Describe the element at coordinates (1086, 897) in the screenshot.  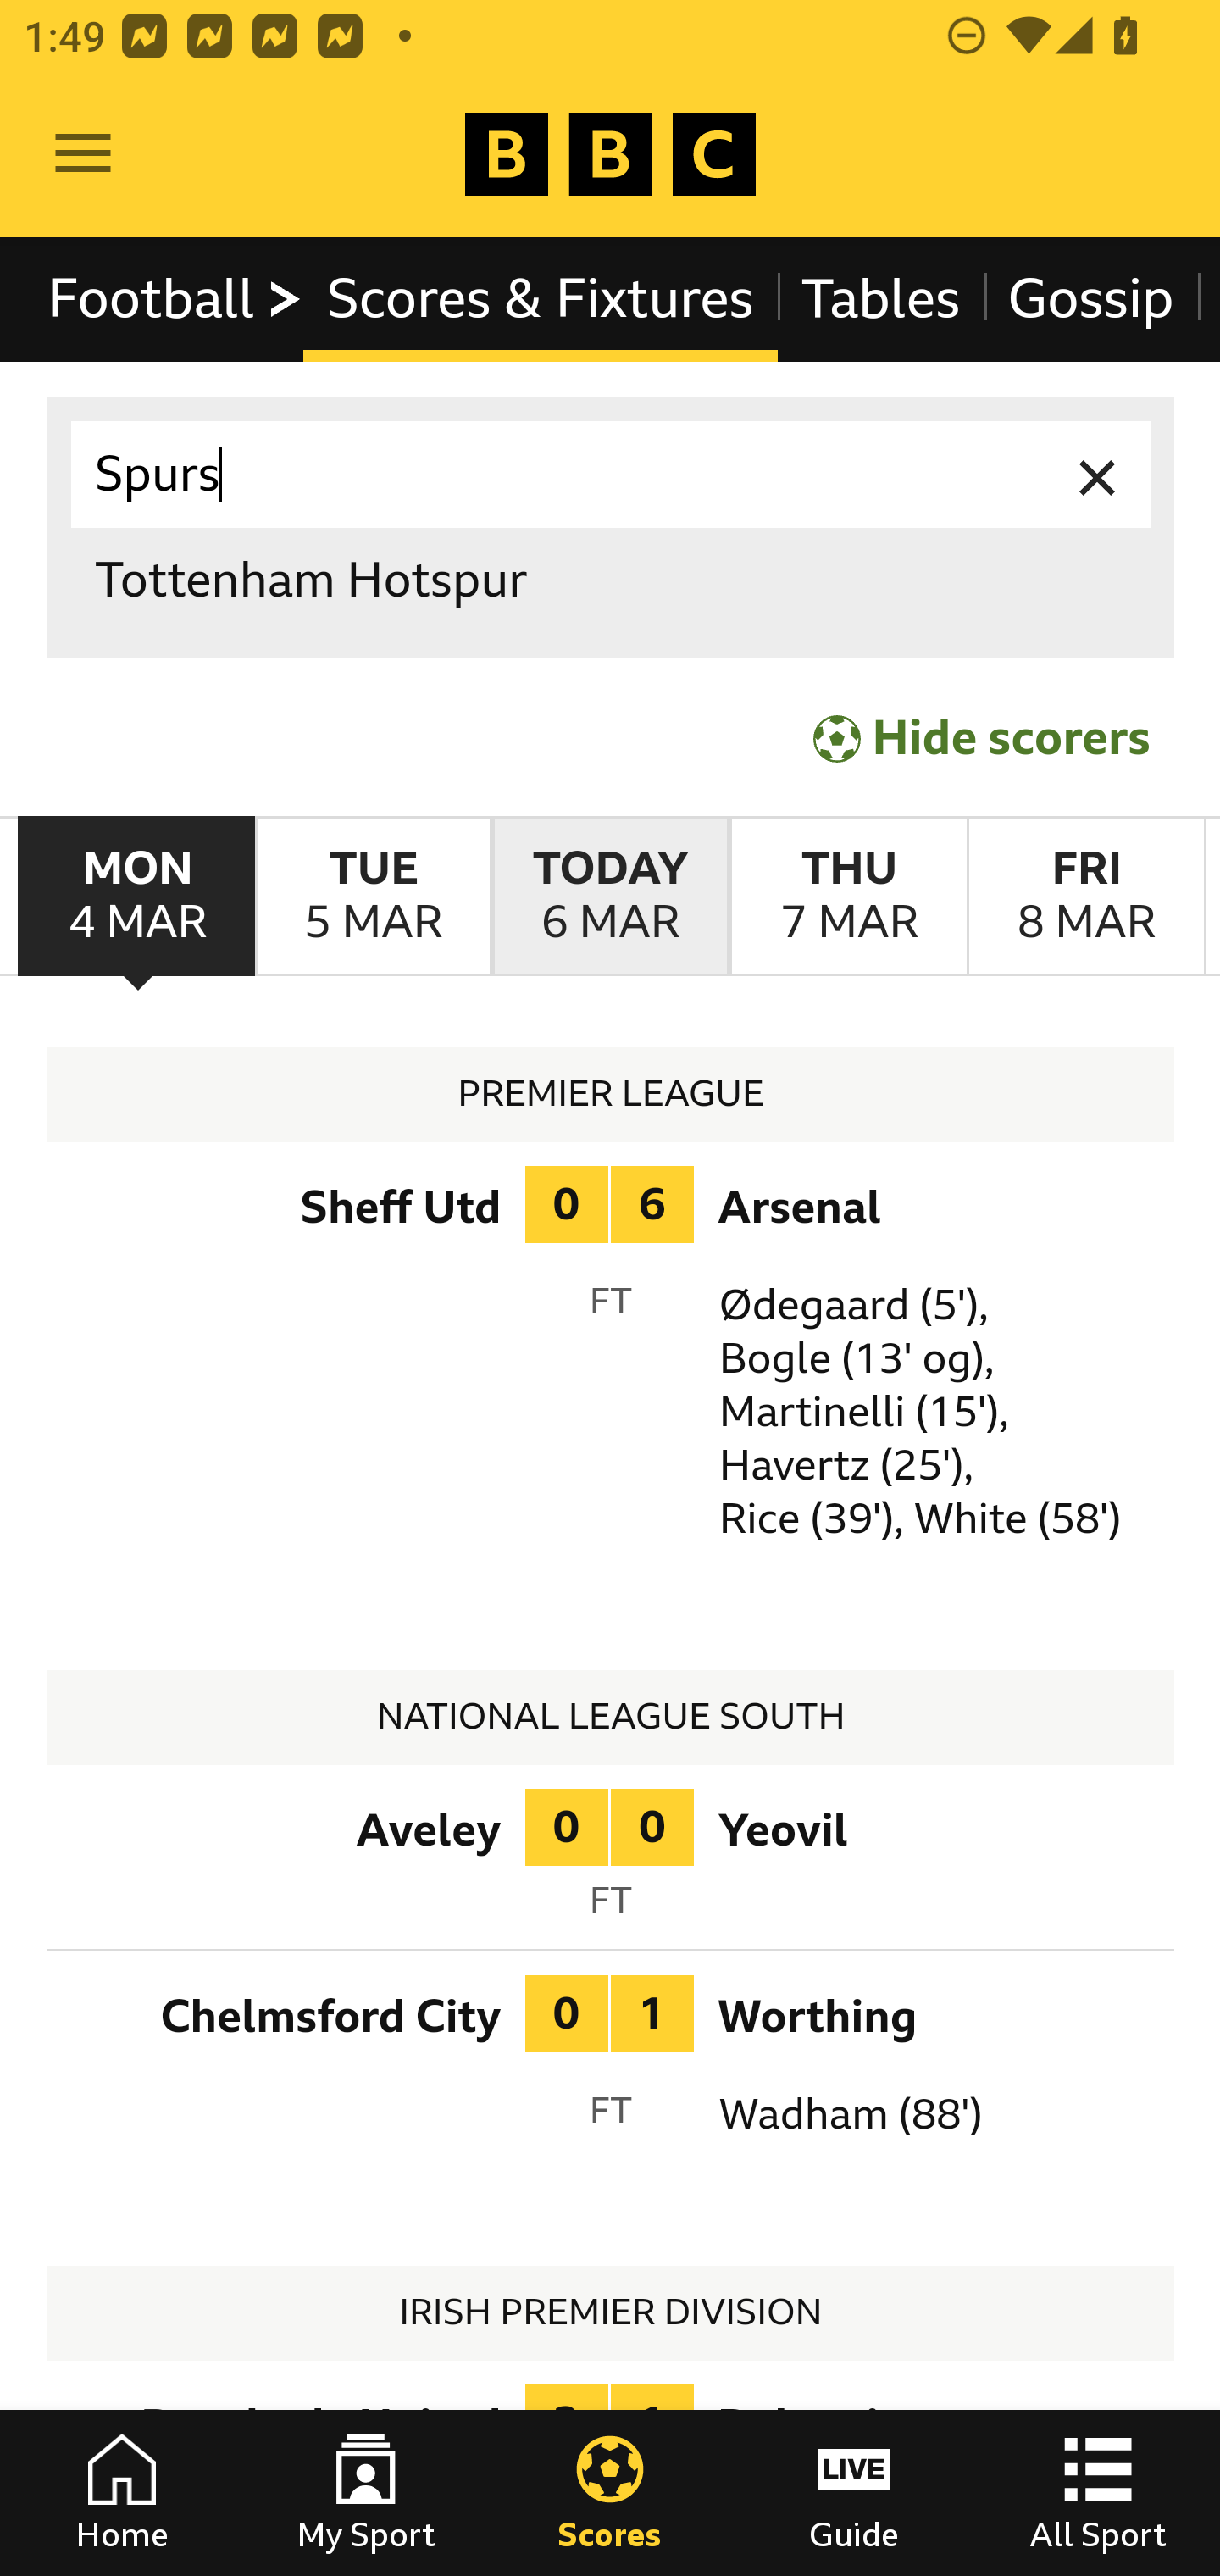
I see `FridayMarch 8th Friday March 8th` at that location.